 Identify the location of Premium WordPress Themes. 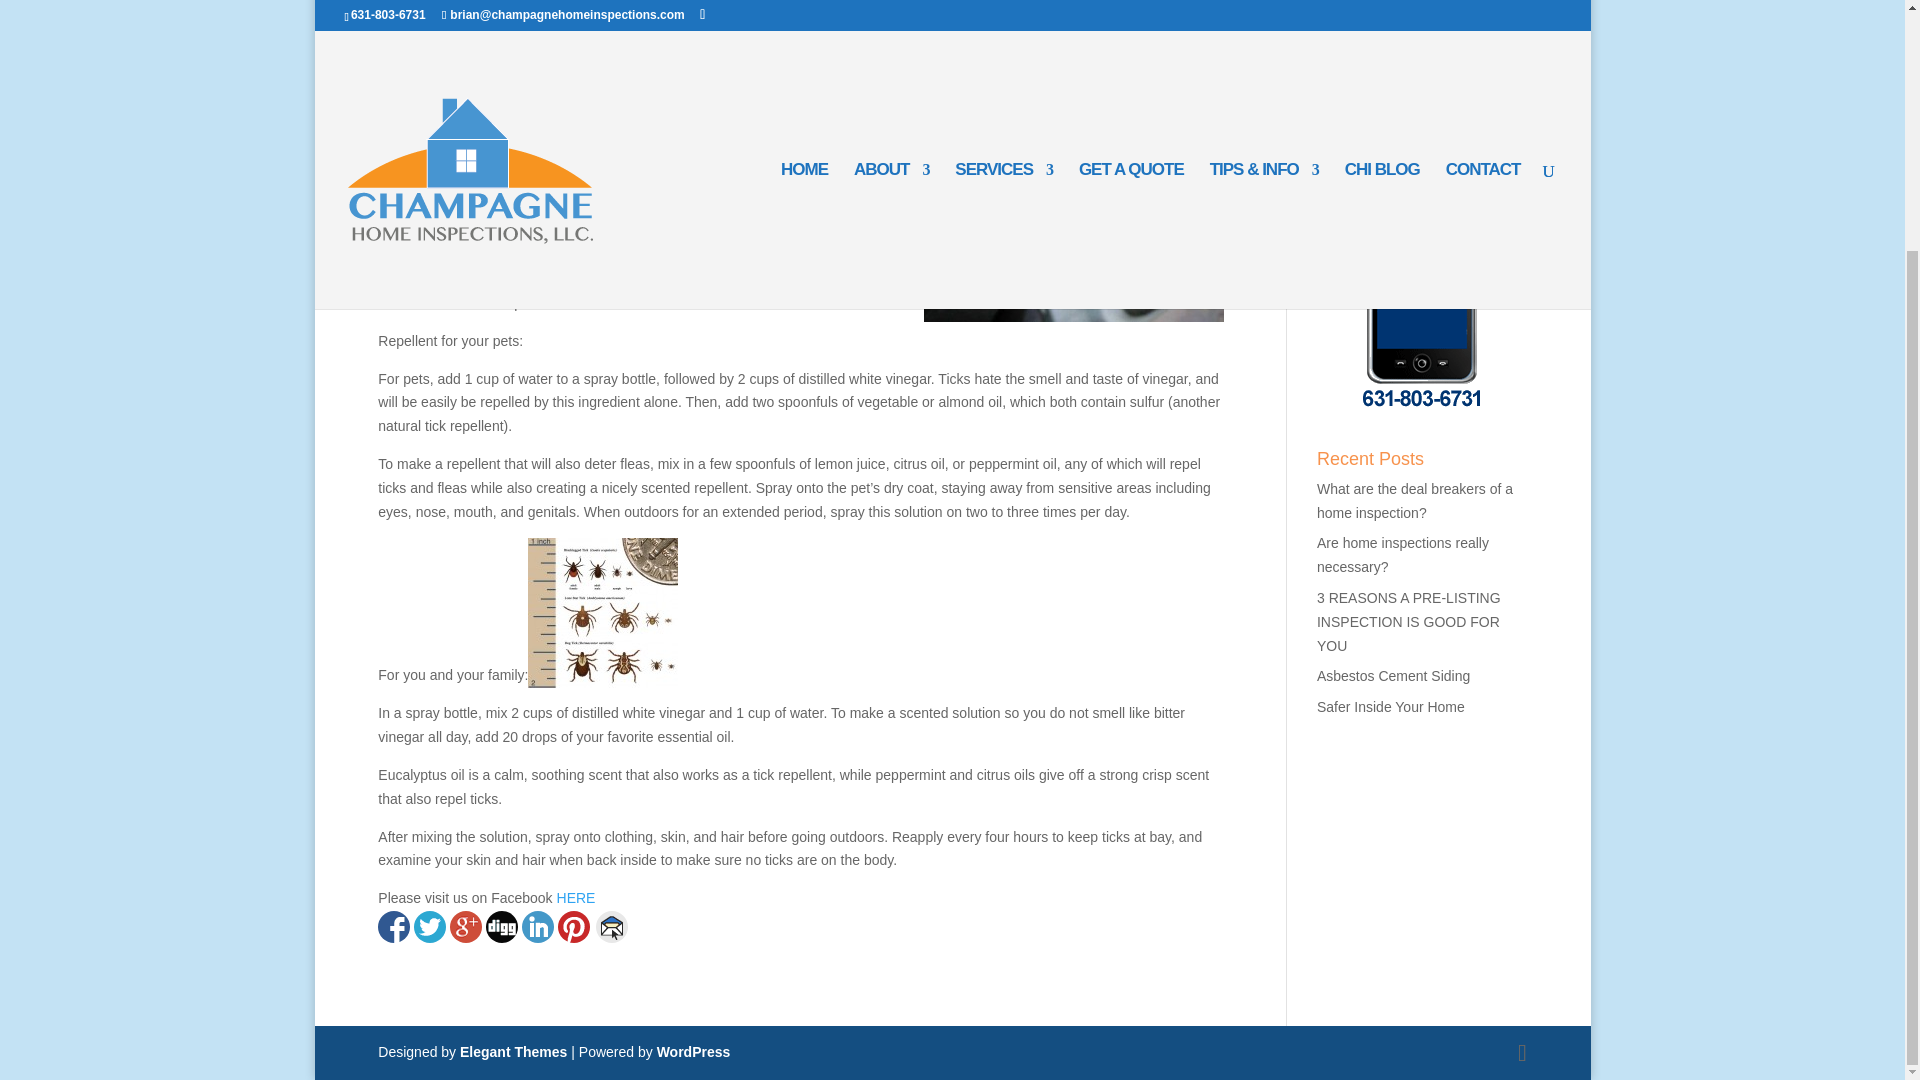
(513, 1052).